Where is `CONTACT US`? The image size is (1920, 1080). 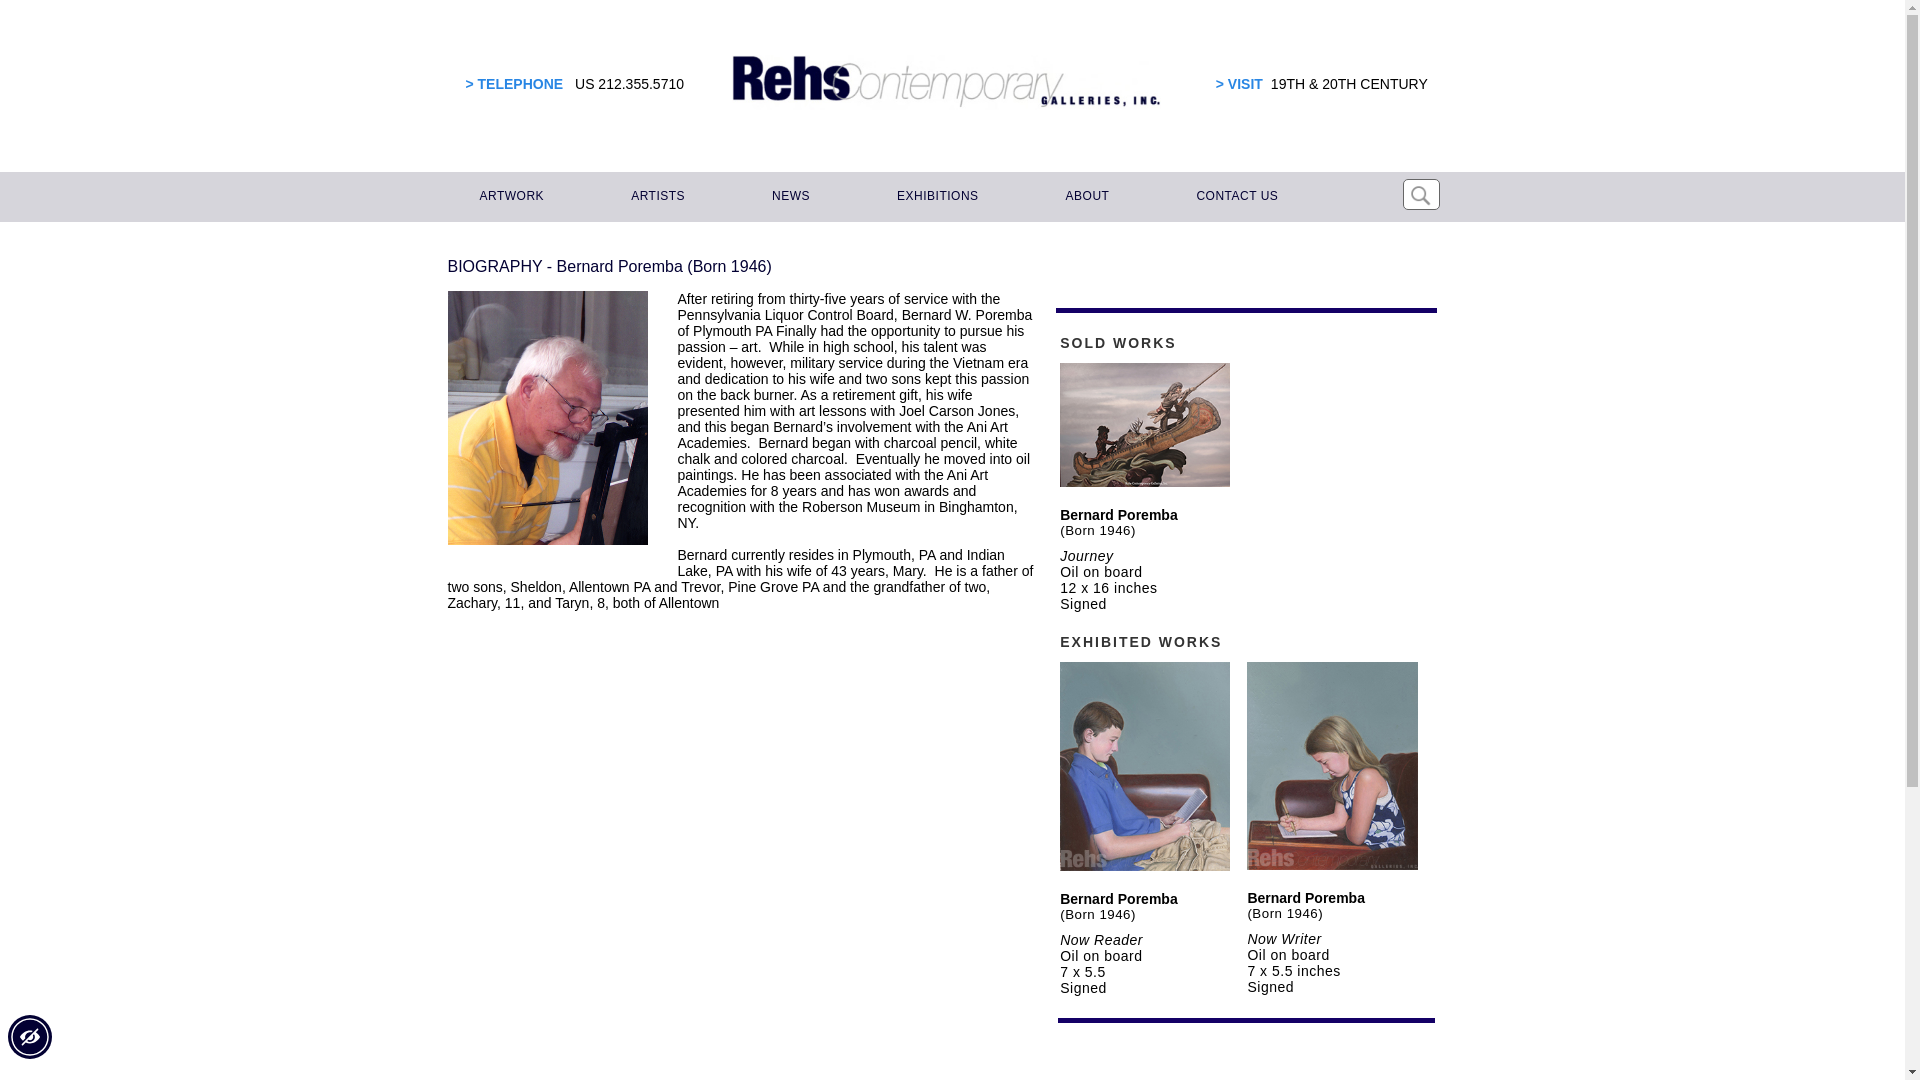 CONTACT US is located at coordinates (1234, 196).